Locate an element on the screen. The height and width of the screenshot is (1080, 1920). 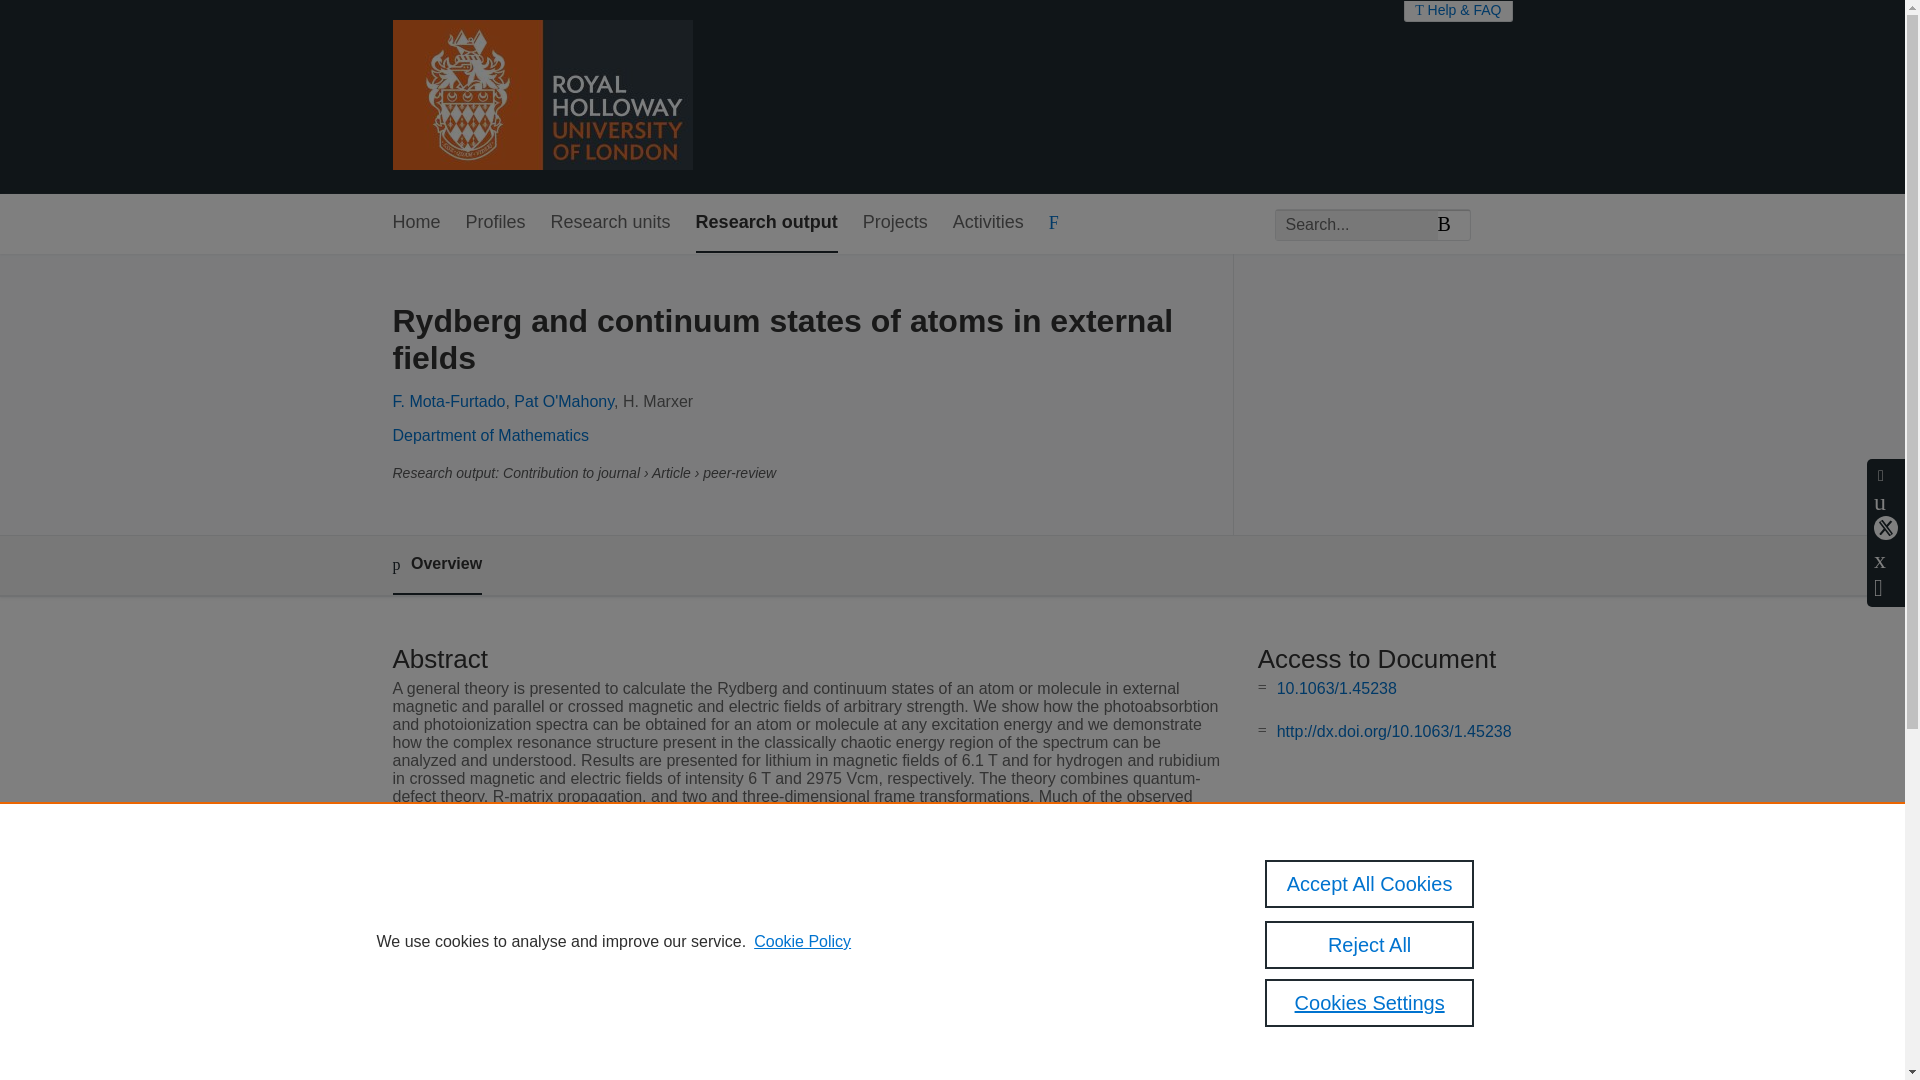
Royal Holloway Research Portal Home is located at coordinates (541, 96).